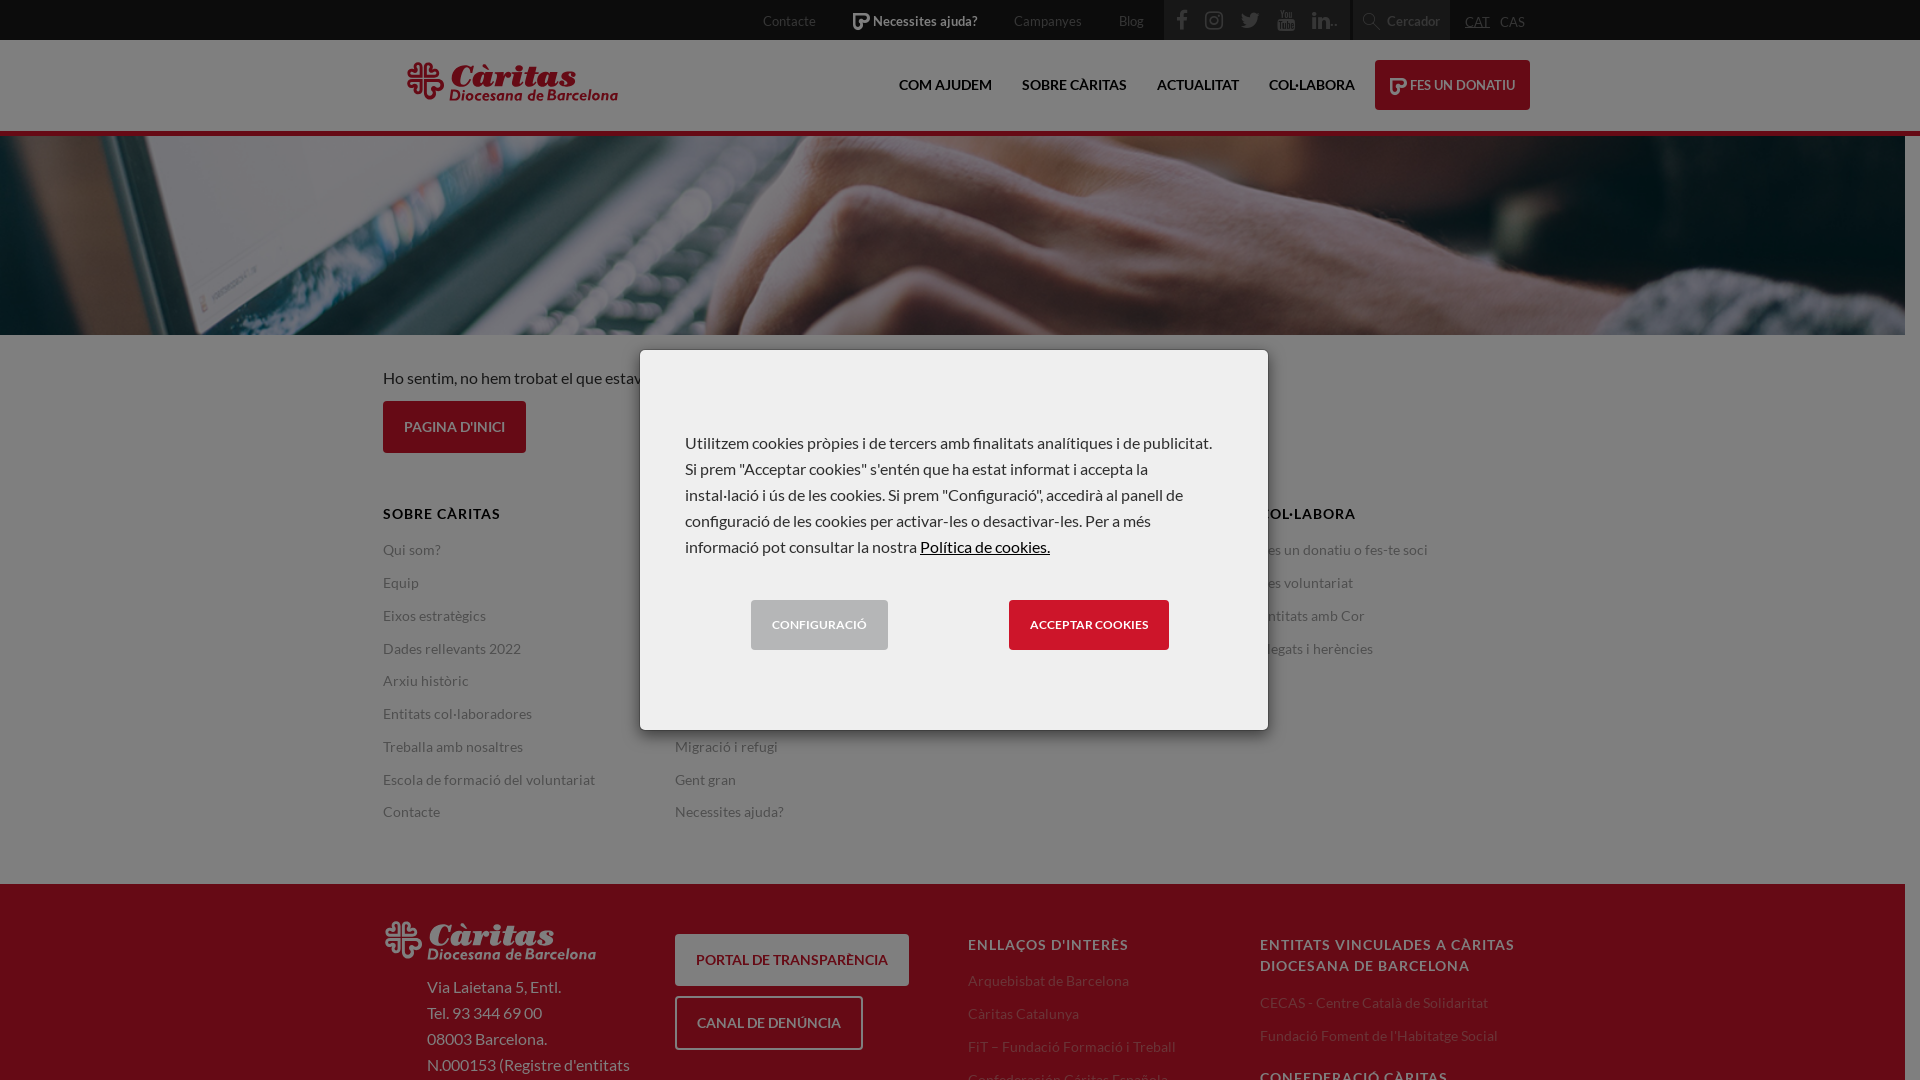 The image size is (1920, 1080). What do you see at coordinates (1512, 22) in the screenshot?
I see `CAS` at bounding box center [1512, 22].